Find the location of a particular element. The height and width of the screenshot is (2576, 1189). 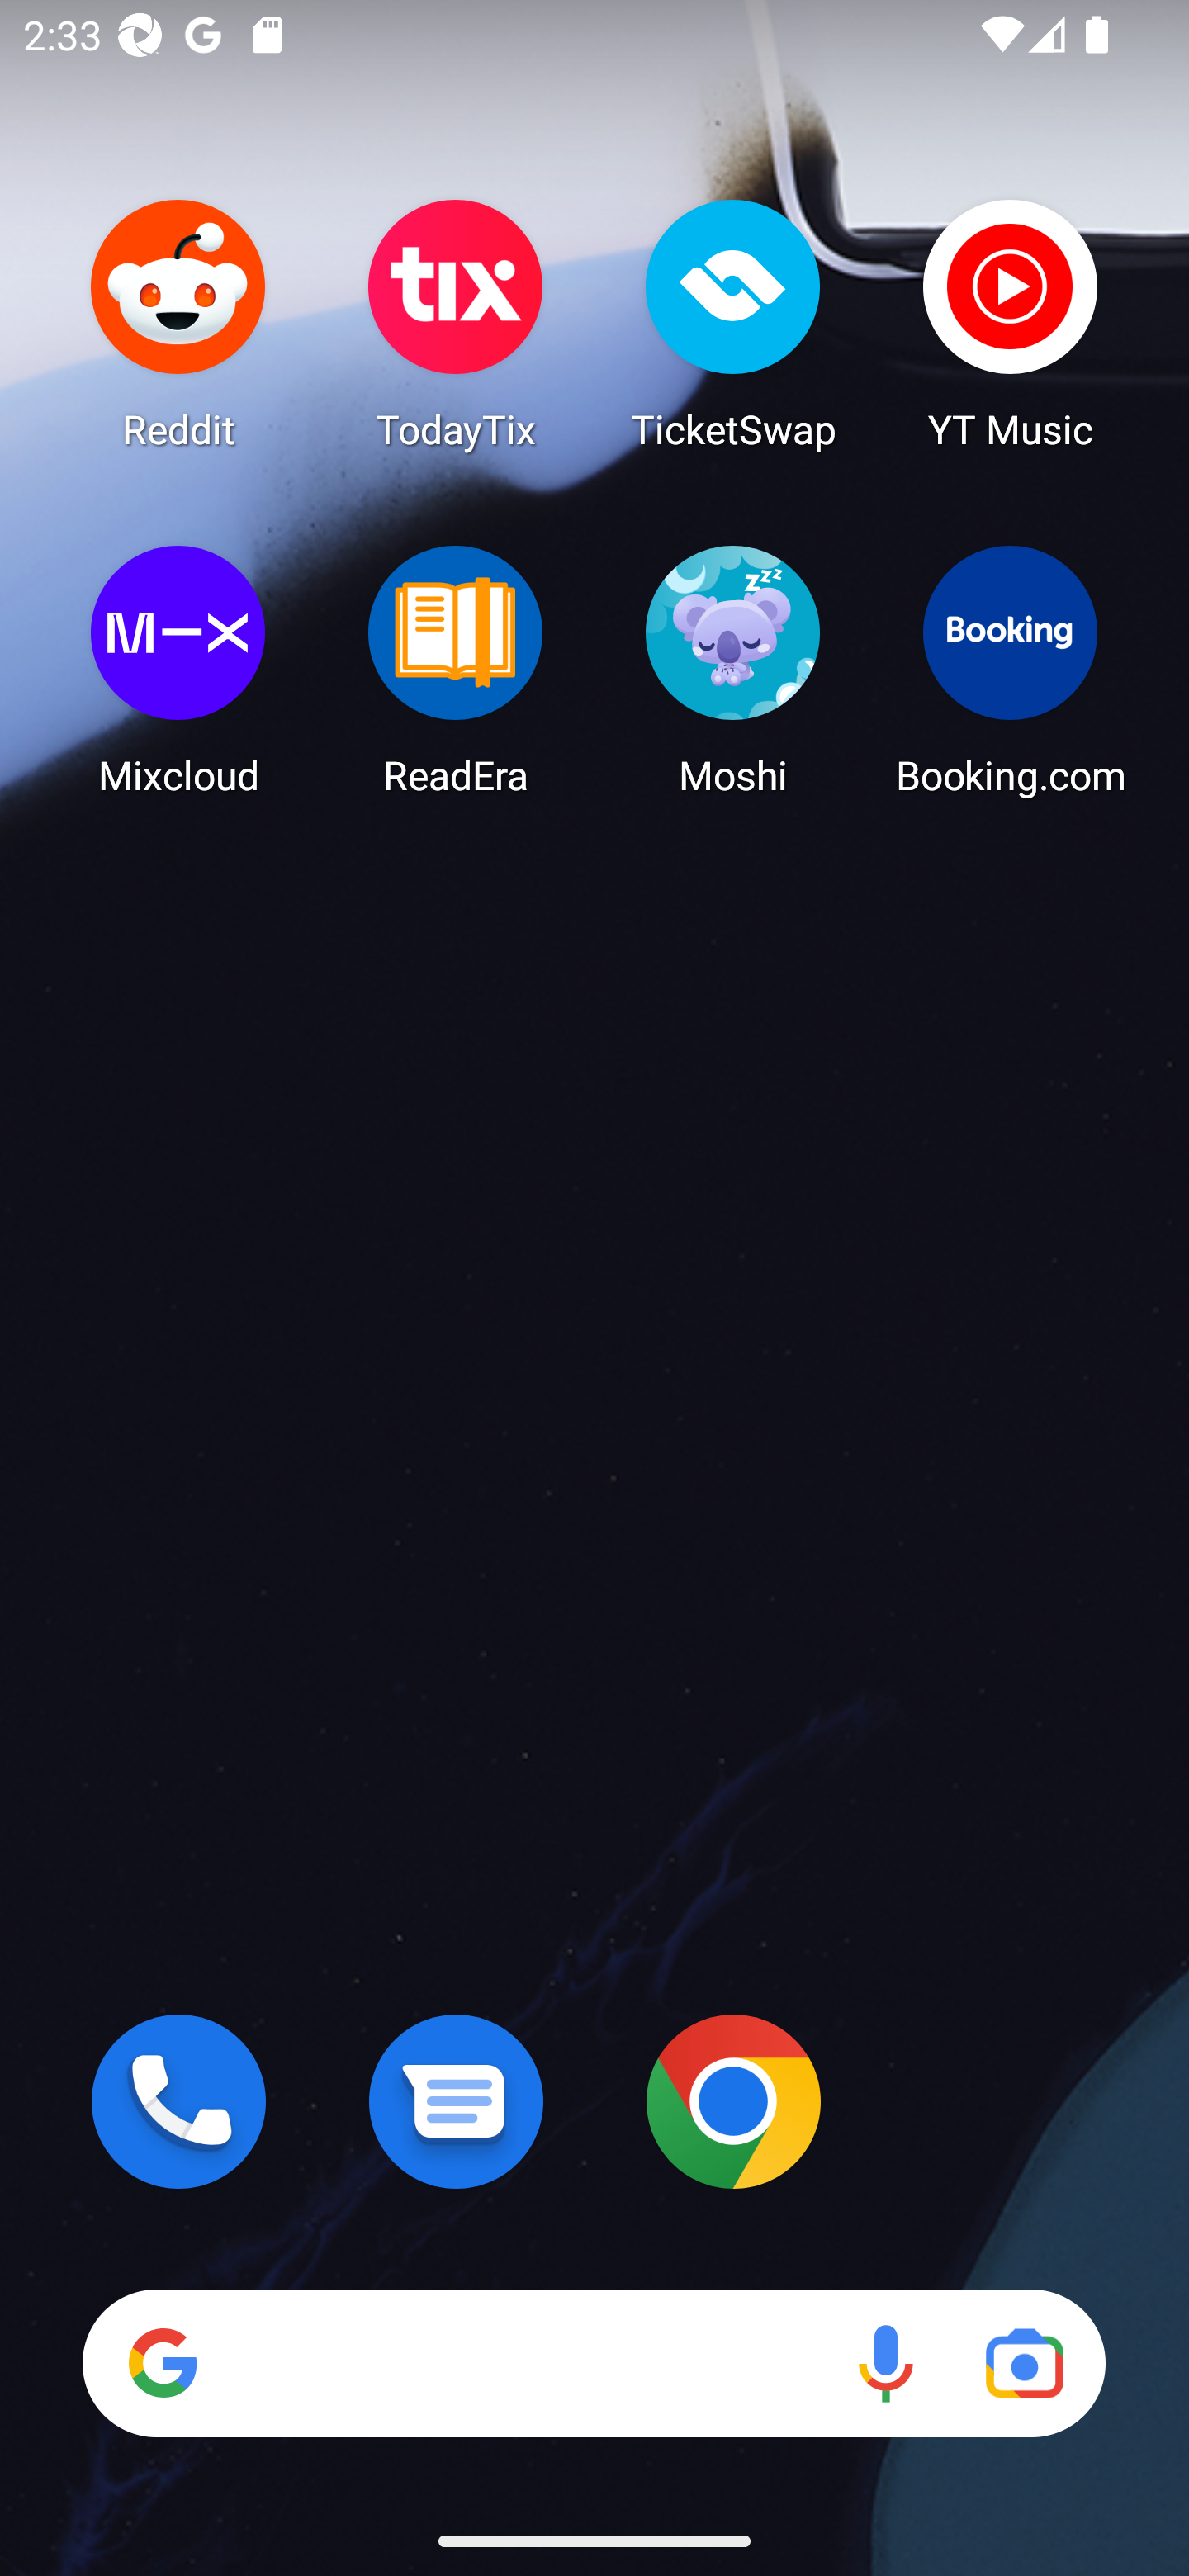

YT Music is located at coordinates (1011, 324).